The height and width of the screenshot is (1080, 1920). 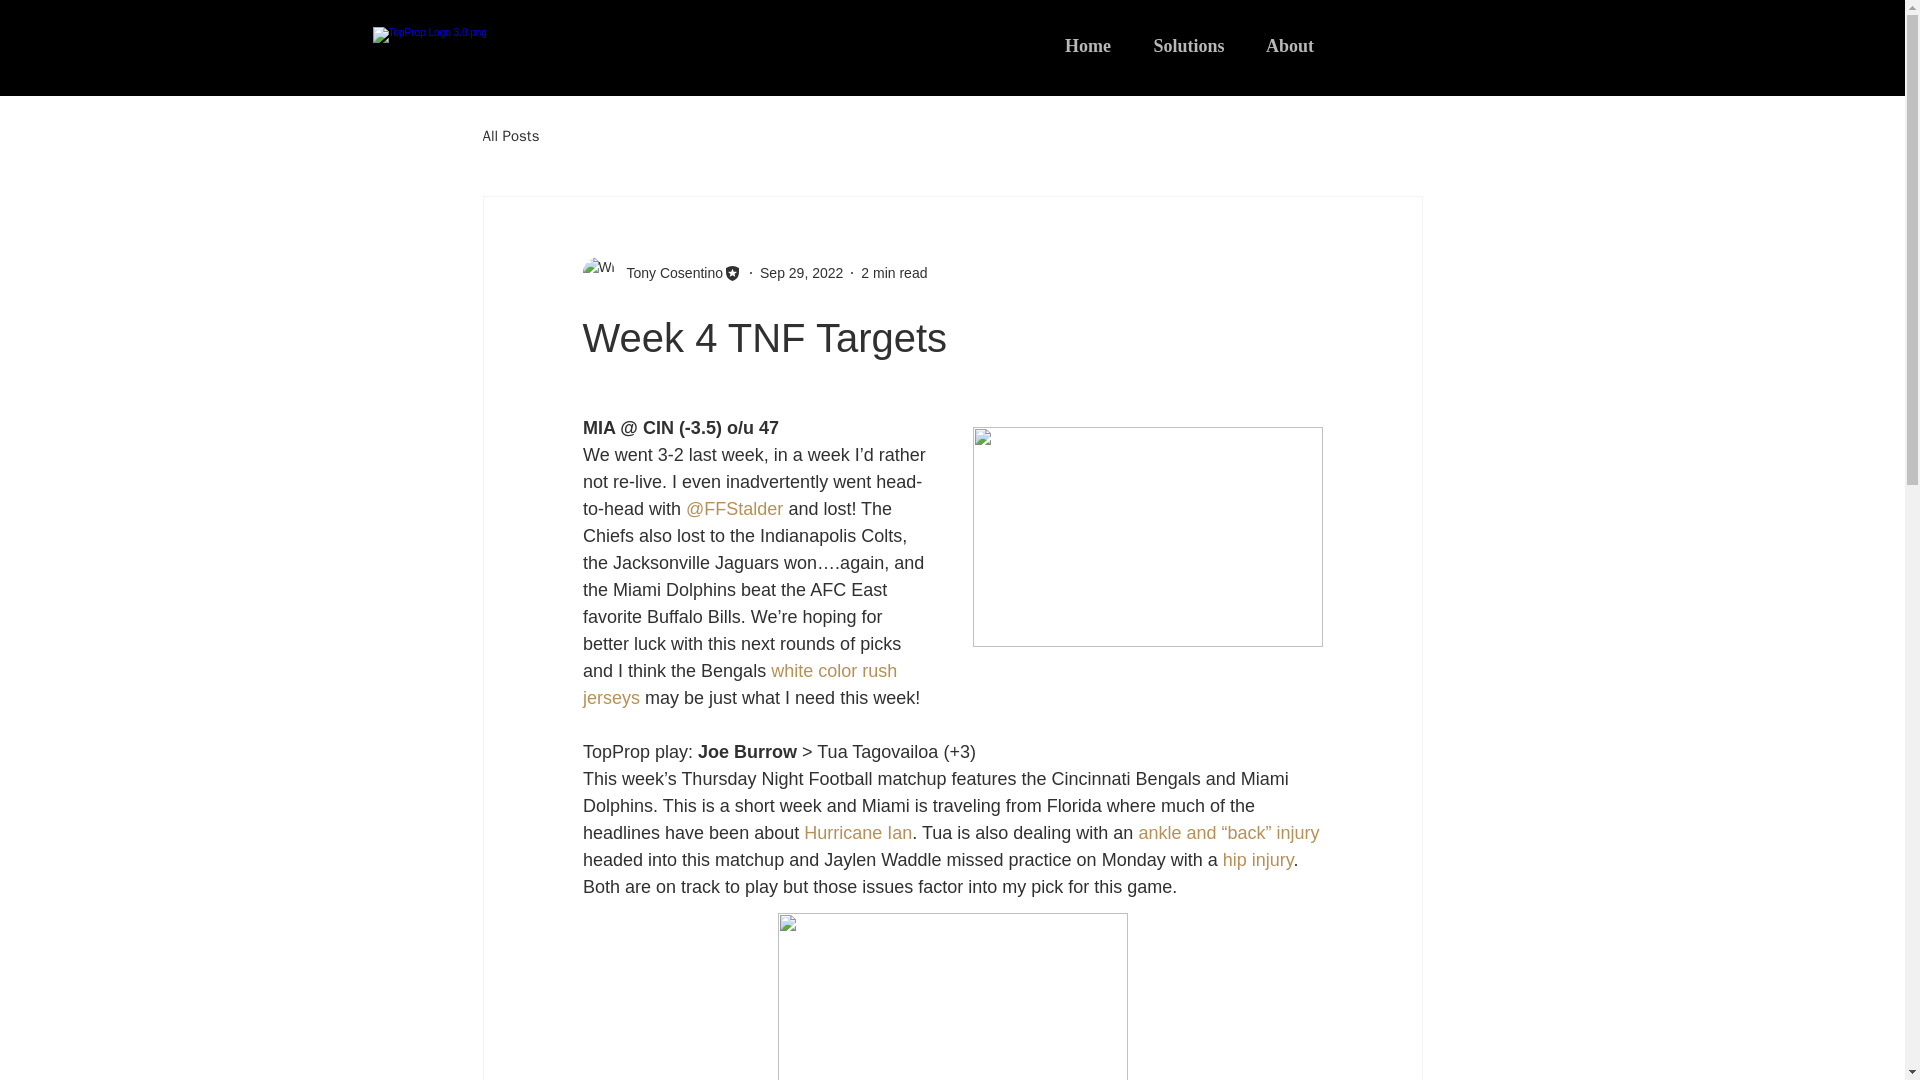 What do you see at coordinates (1188, 46) in the screenshot?
I see `Solutions` at bounding box center [1188, 46].